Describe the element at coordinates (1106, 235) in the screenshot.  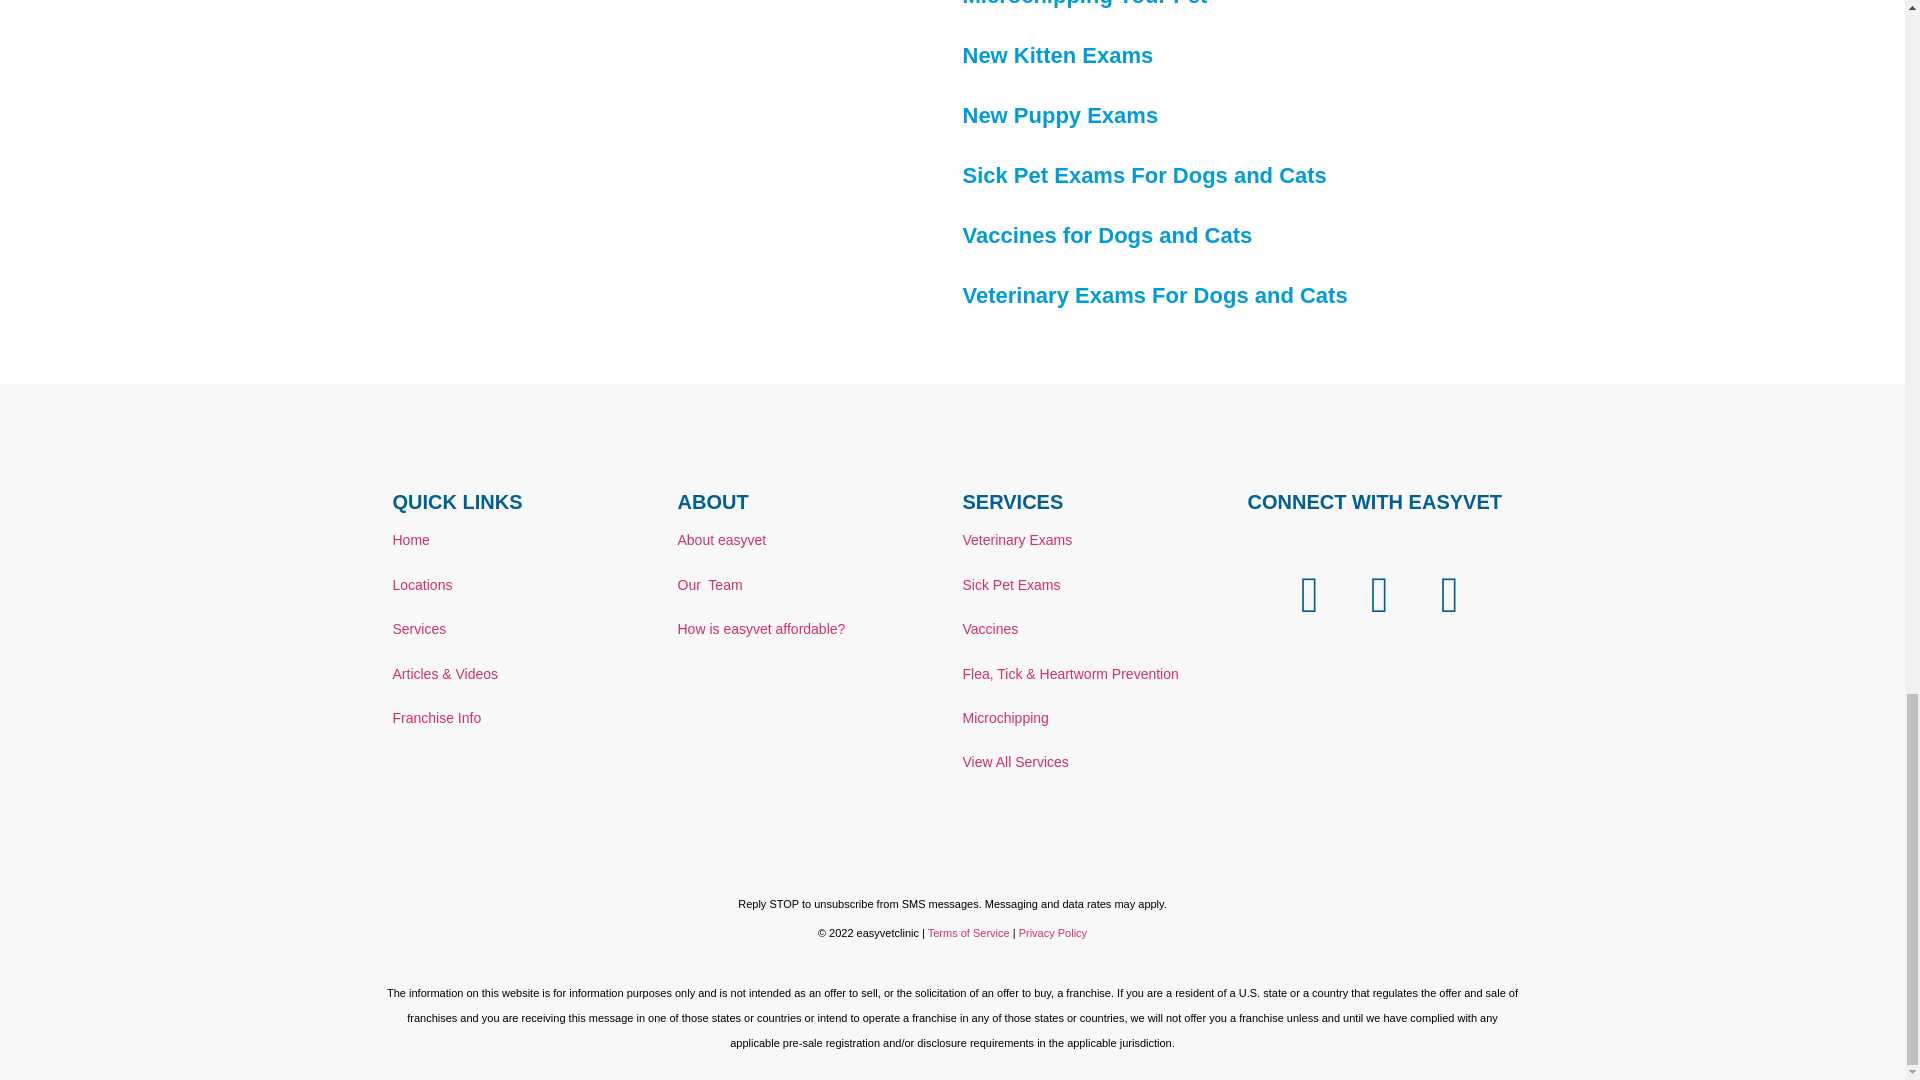
I see `Vaccines for Dogs and Cats` at that location.